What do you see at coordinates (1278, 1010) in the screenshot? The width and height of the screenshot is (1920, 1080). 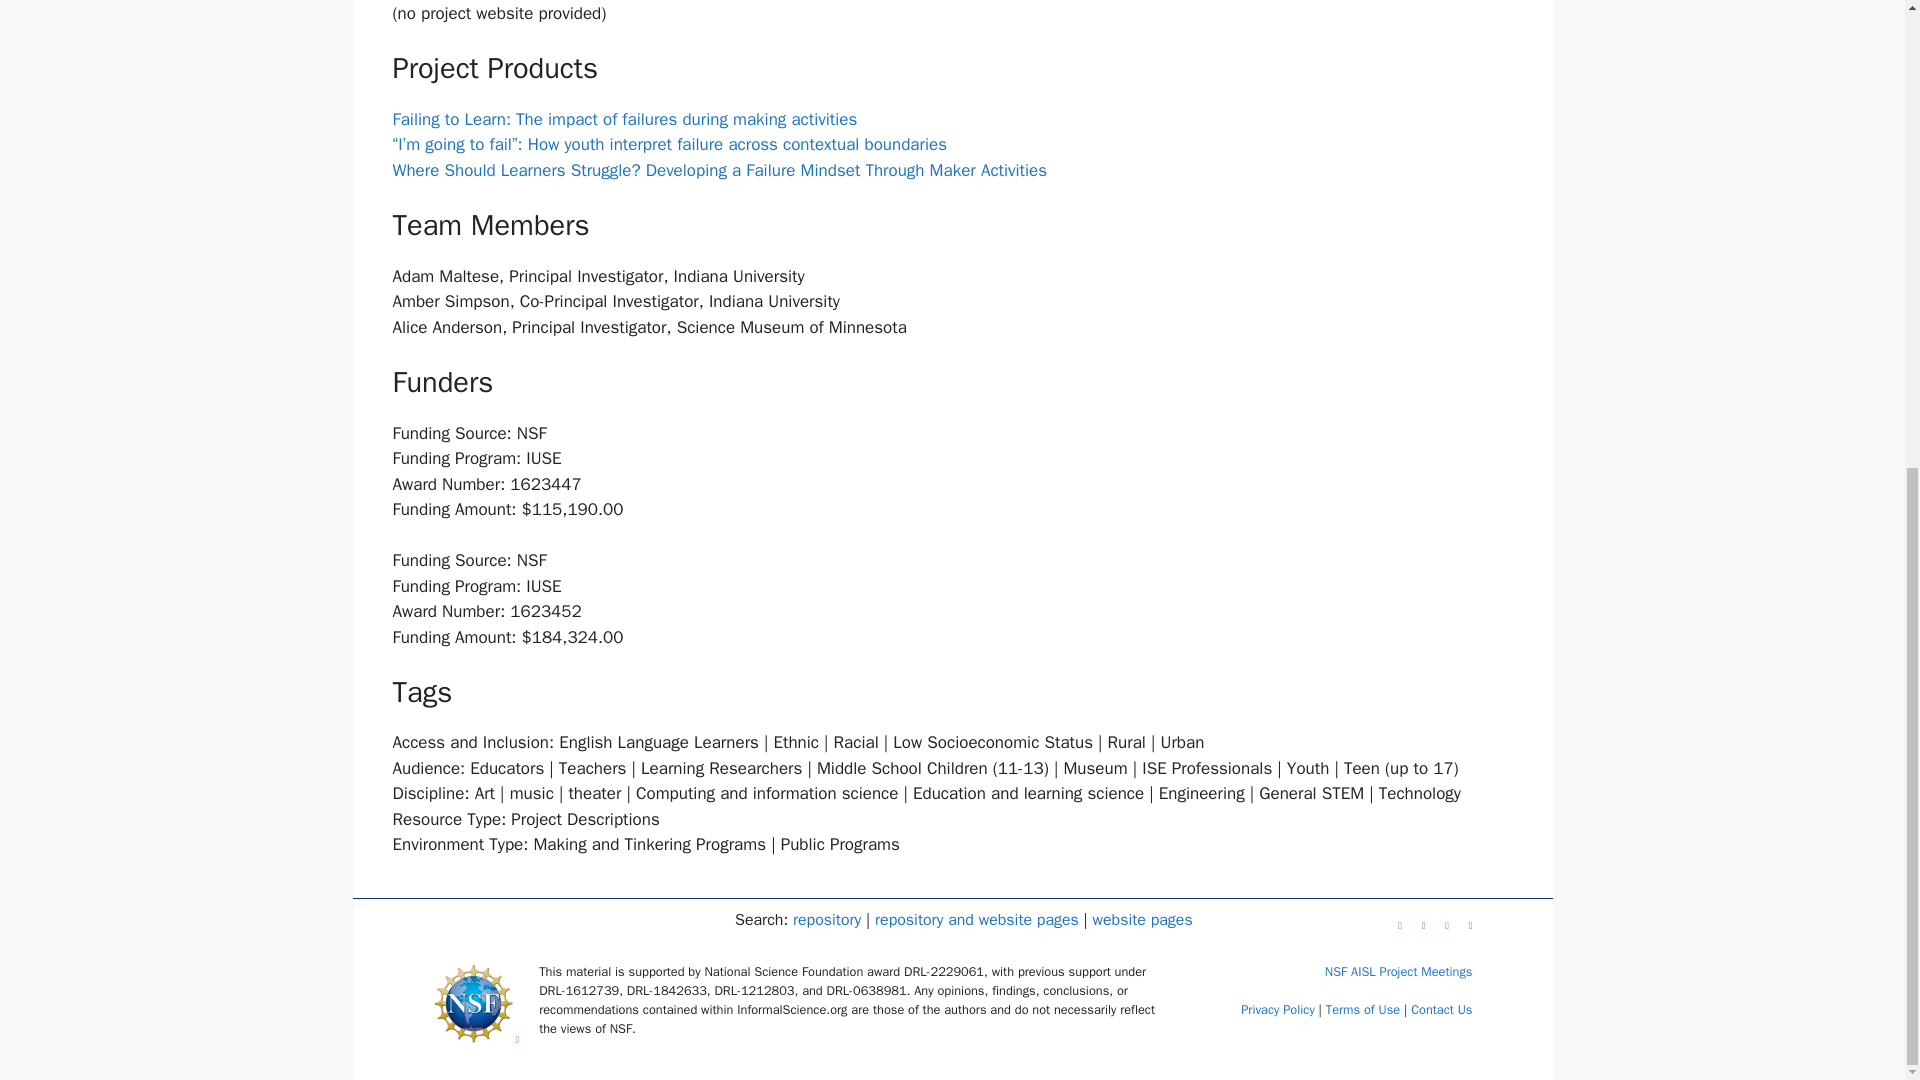 I see `Privacy Policy` at bounding box center [1278, 1010].